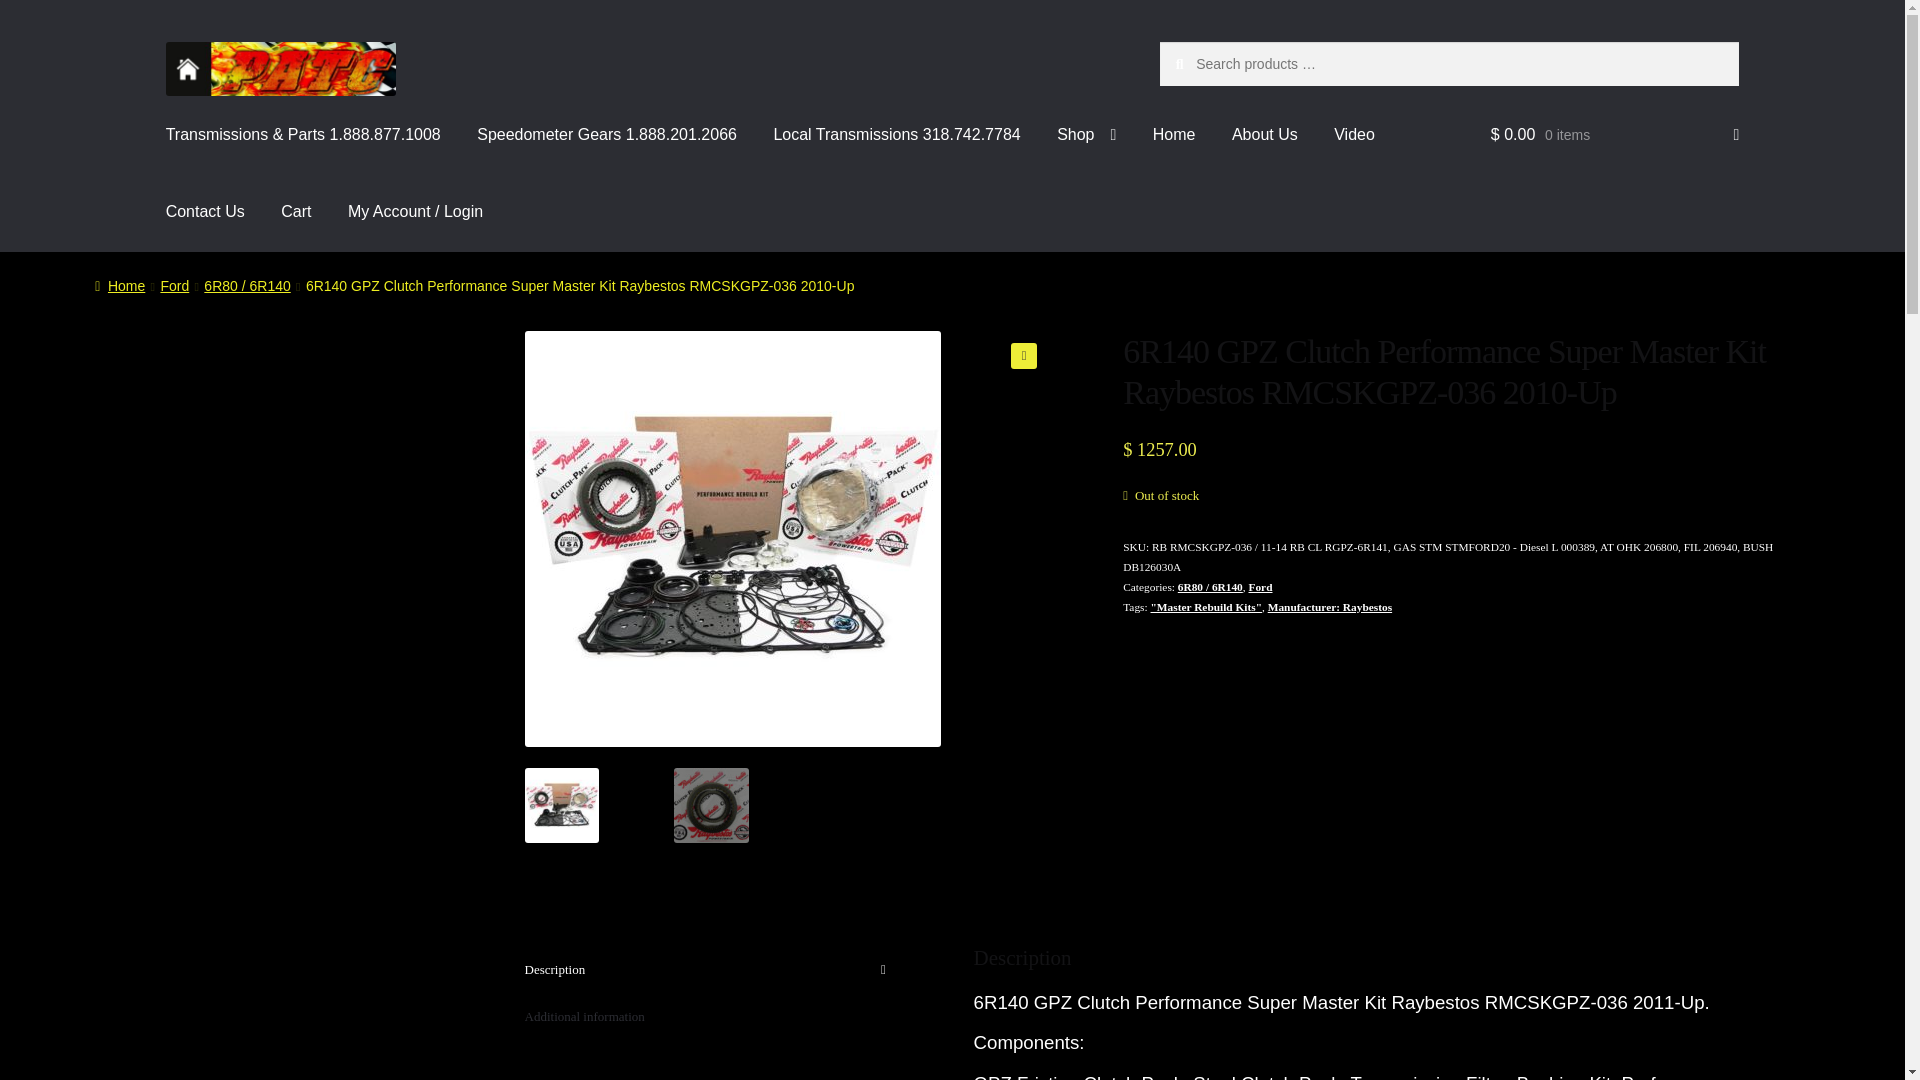 The width and height of the screenshot is (1920, 1080). I want to click on Home, so click(120, 285).